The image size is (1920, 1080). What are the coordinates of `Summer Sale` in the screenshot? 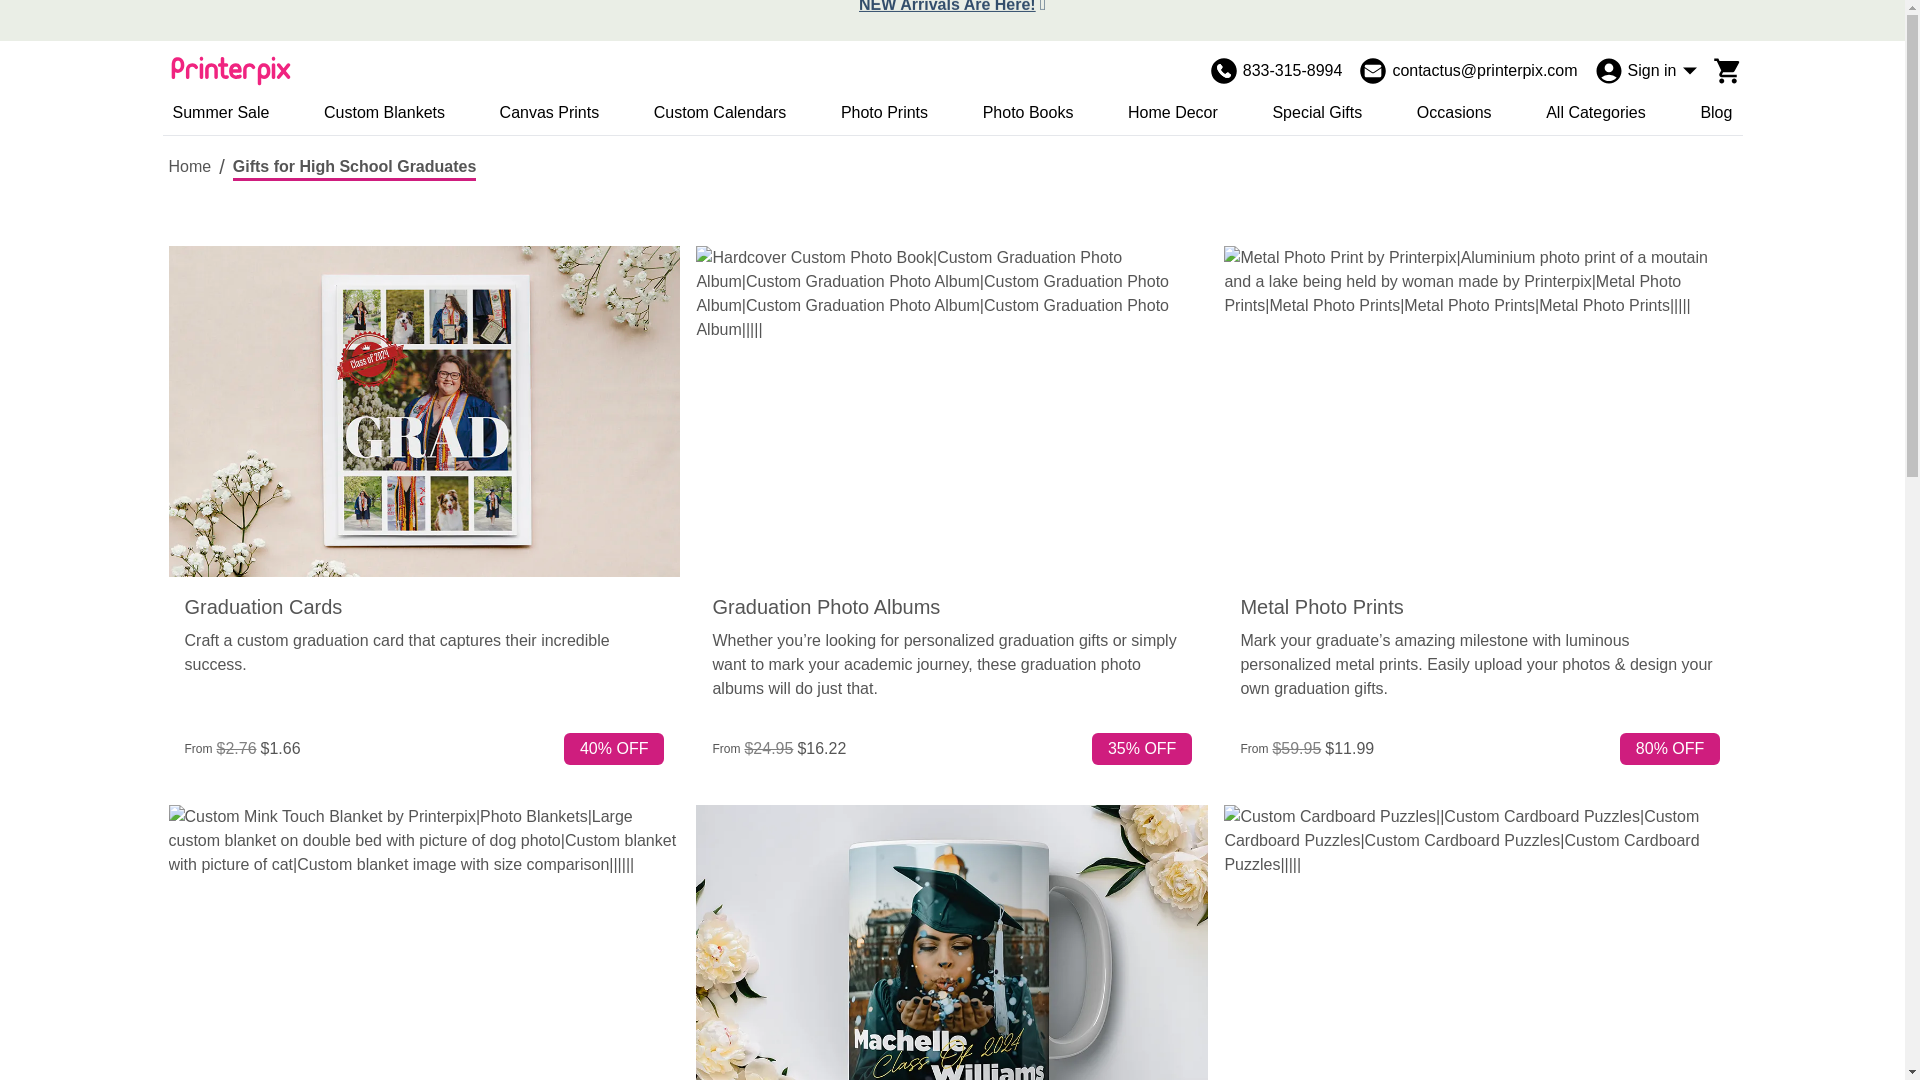 It's located at (220, 113).